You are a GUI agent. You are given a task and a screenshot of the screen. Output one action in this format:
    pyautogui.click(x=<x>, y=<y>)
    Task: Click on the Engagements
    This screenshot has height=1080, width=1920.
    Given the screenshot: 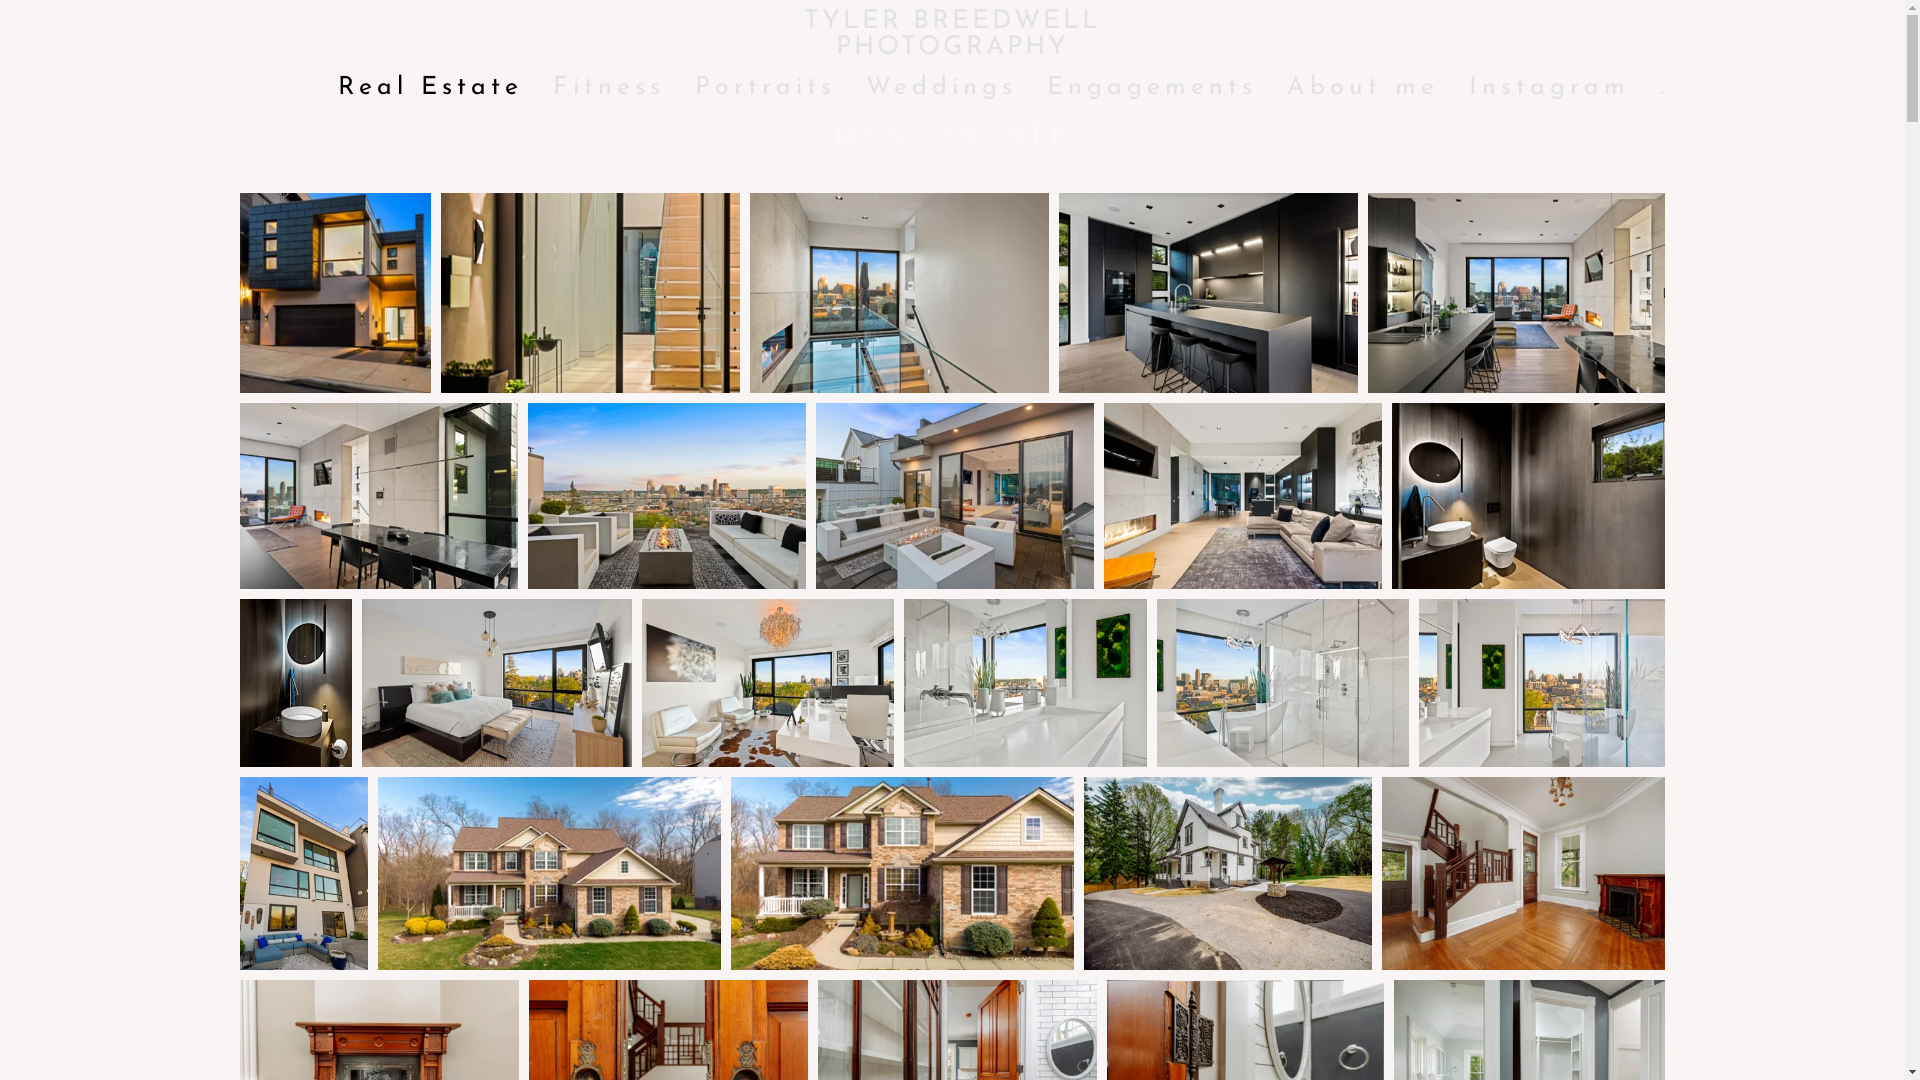 What is the action you would take?
    pyautogui.click(x=1152, y=88)
    